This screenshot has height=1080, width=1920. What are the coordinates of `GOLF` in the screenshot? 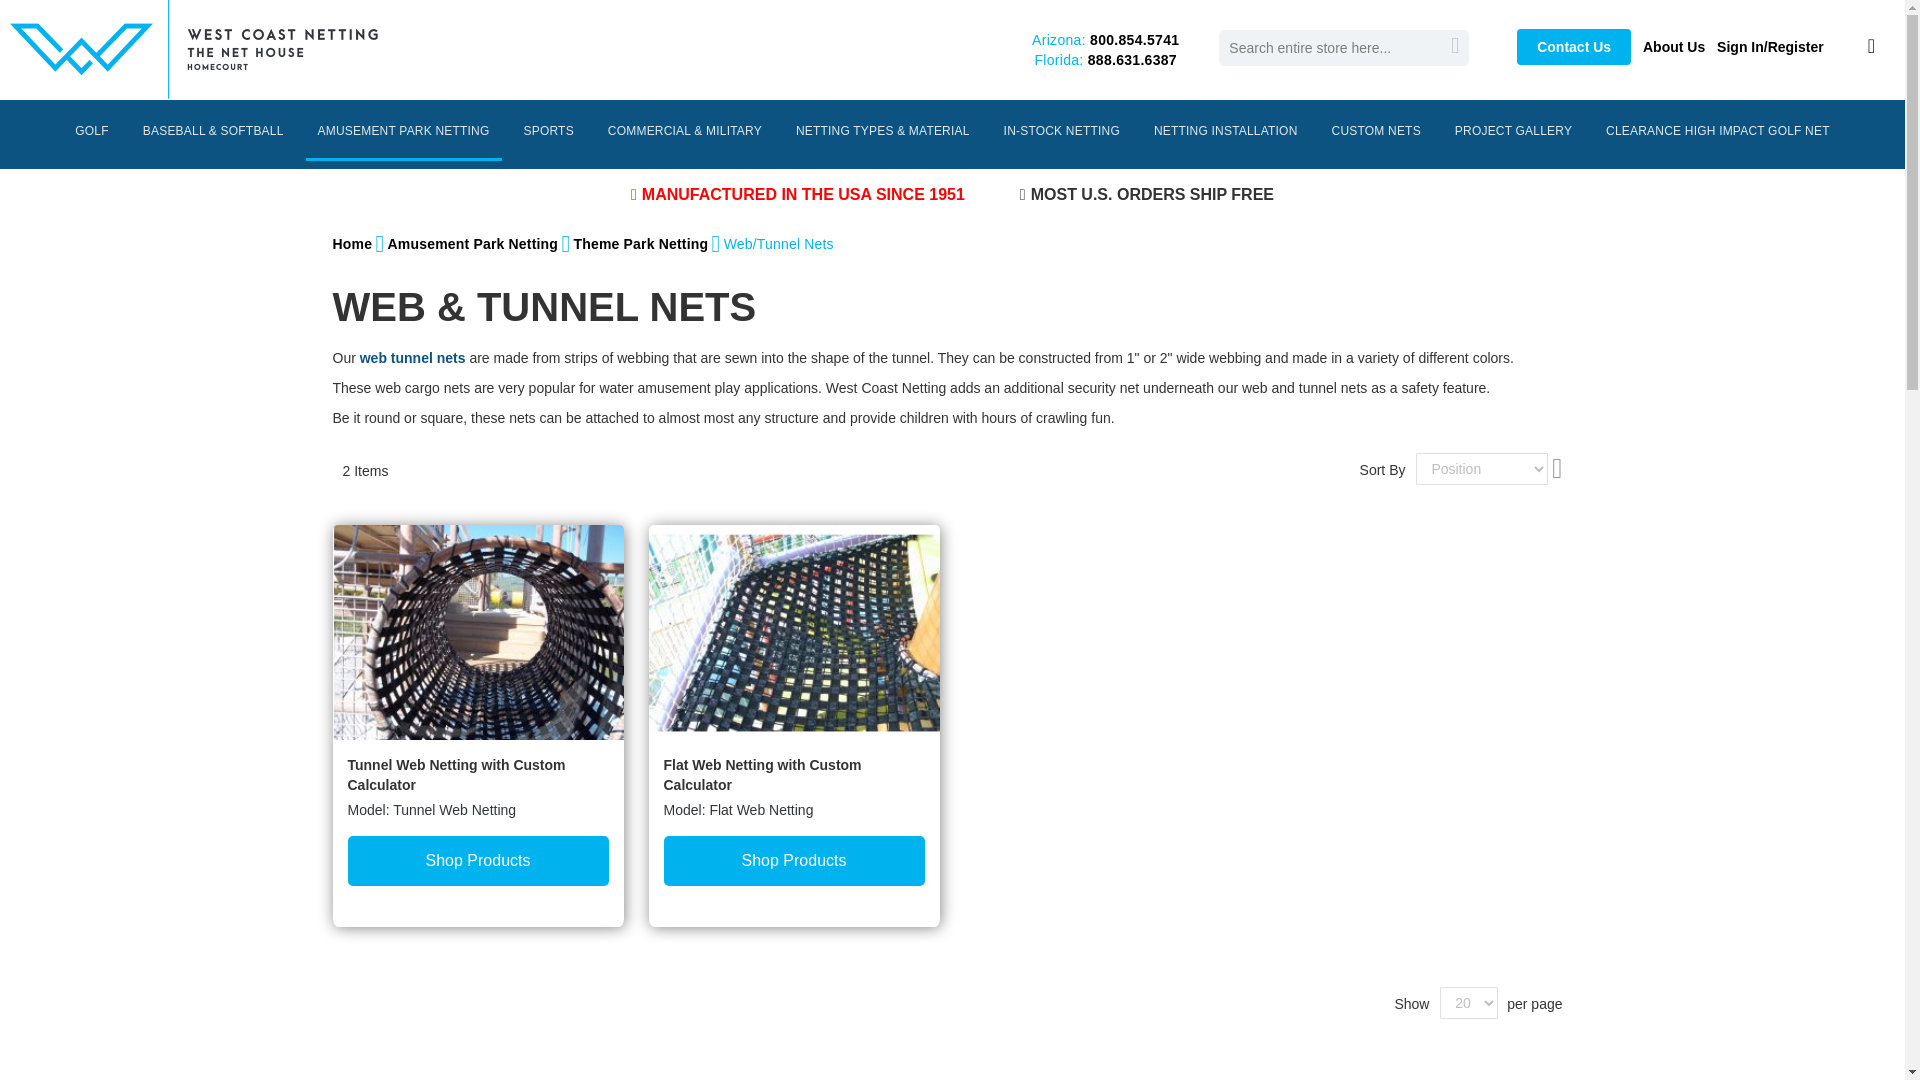 It's located at (91, 131).